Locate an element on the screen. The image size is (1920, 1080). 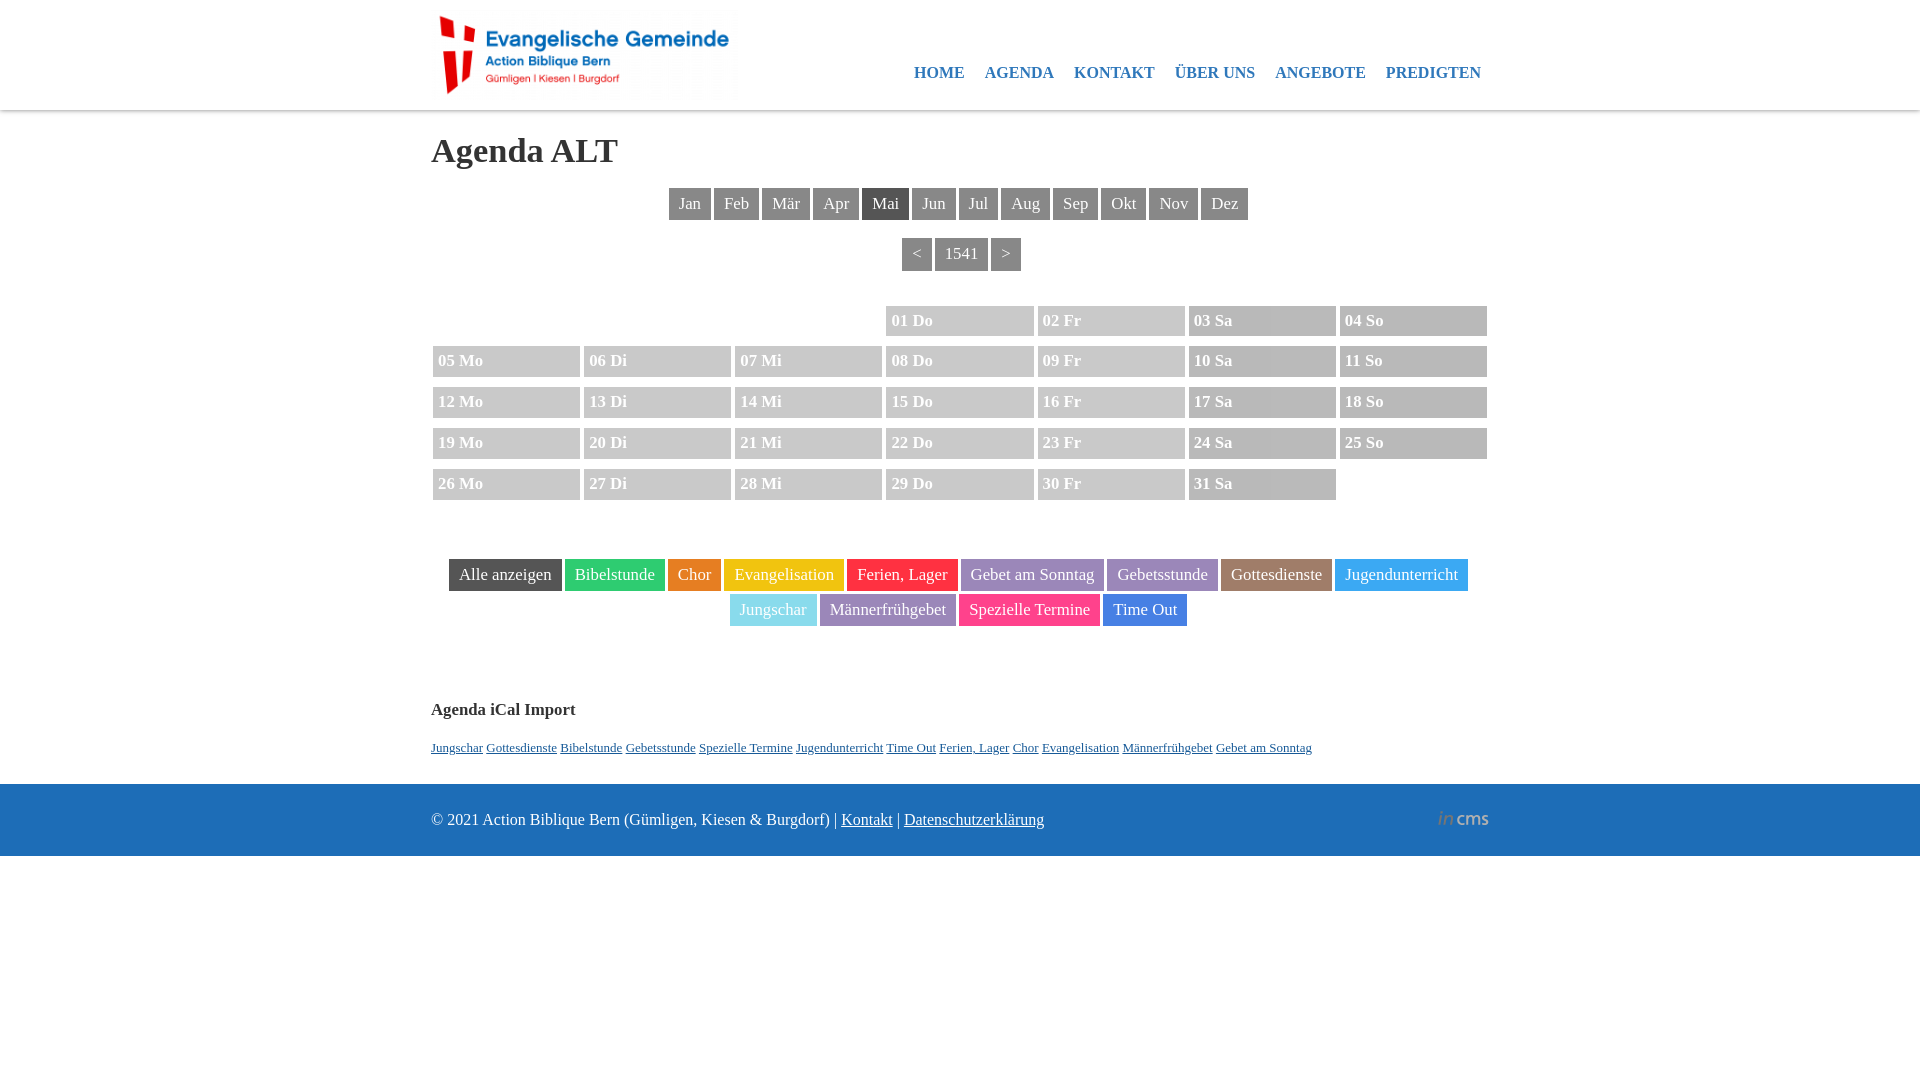
Jul is located at coordinates (978, 204).